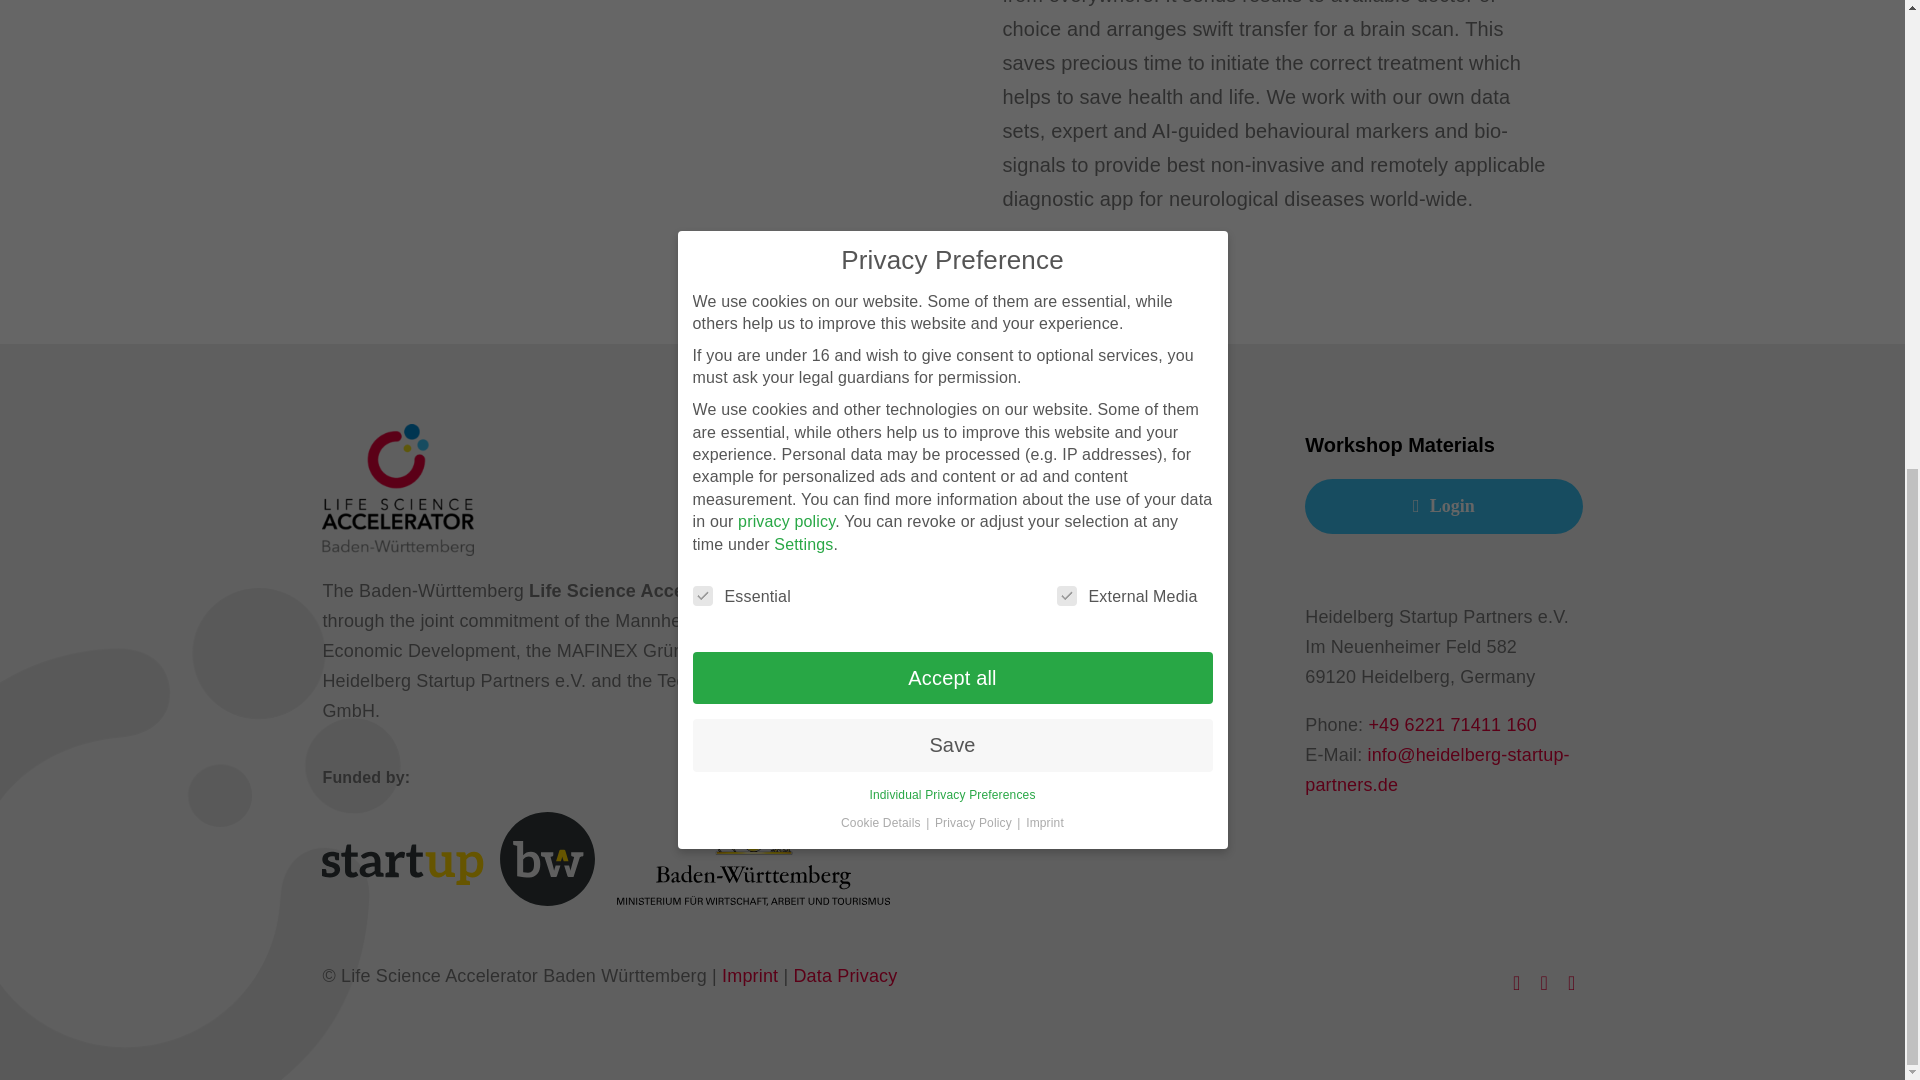 The image size is (1920, 1080). I want to click on Our Mentors, so click(1116, 677).